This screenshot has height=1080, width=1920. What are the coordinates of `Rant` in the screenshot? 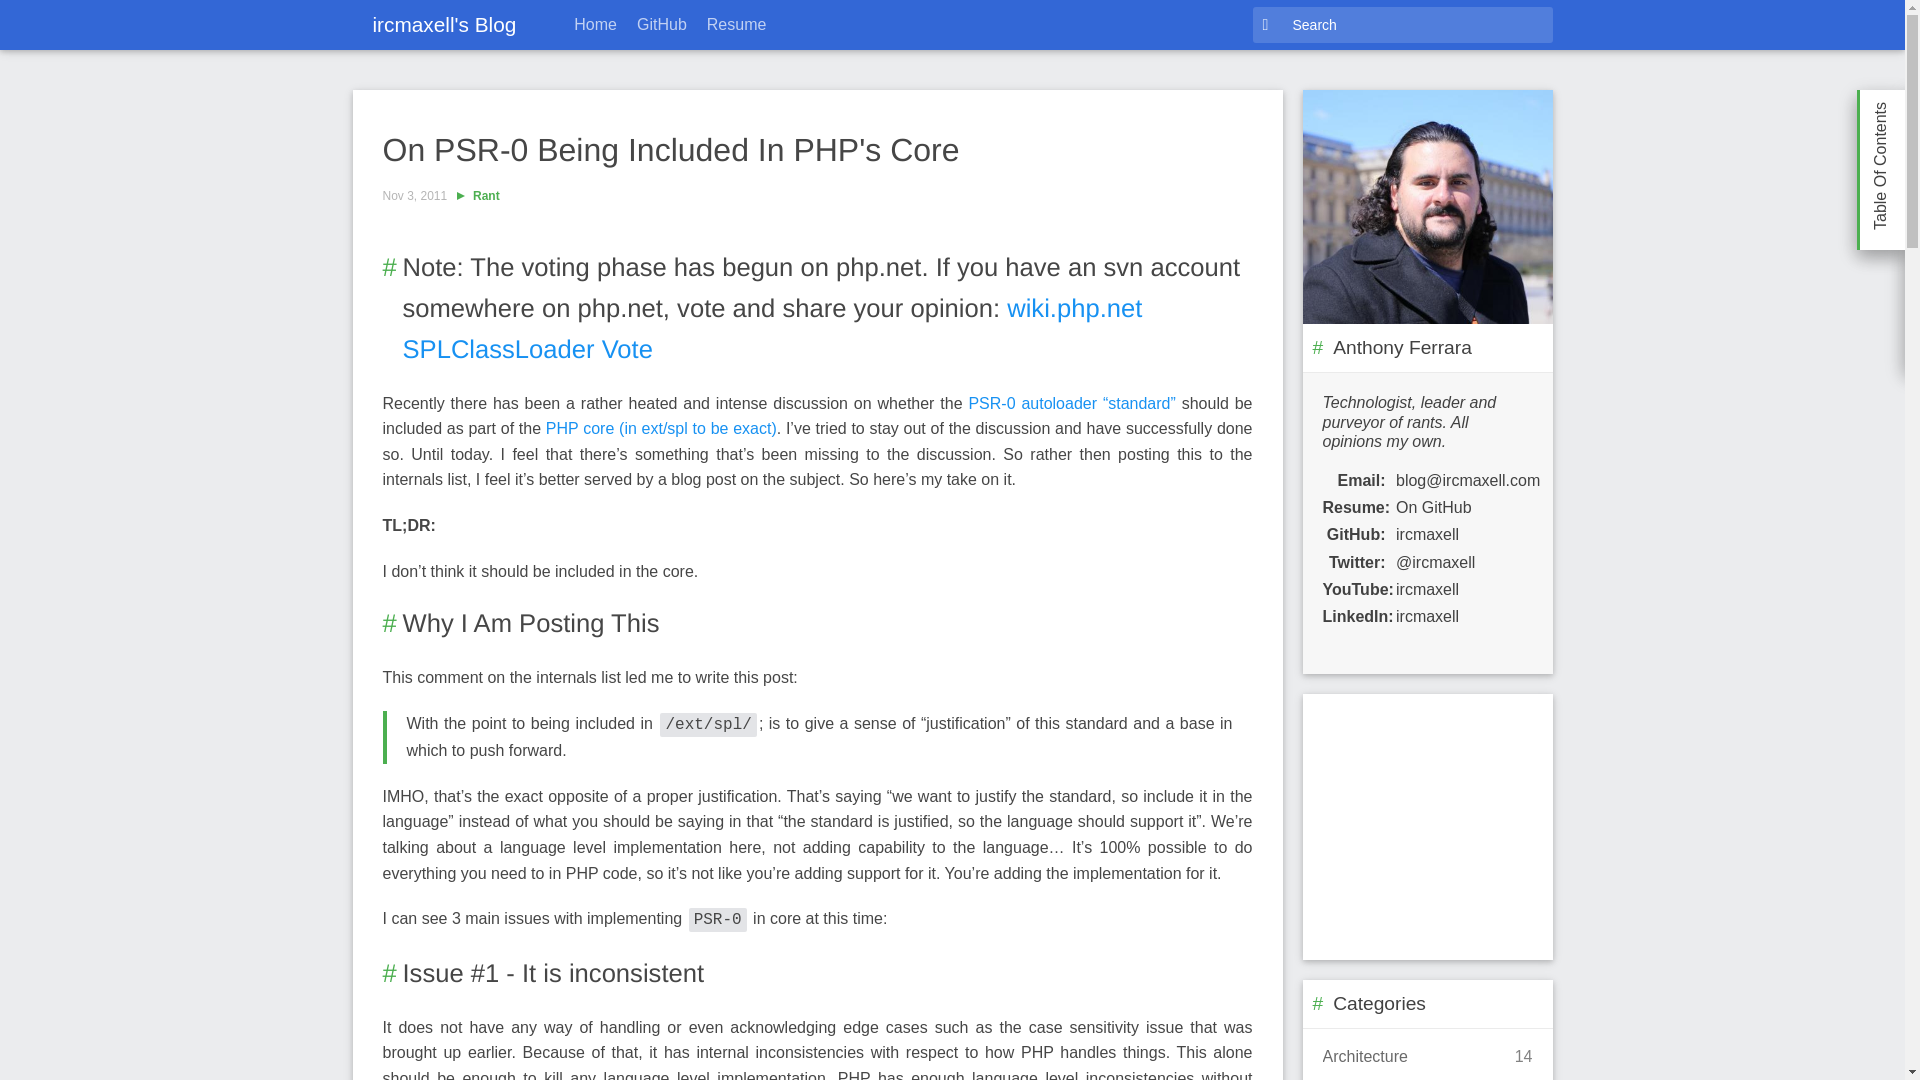 It's located at (486, 196).